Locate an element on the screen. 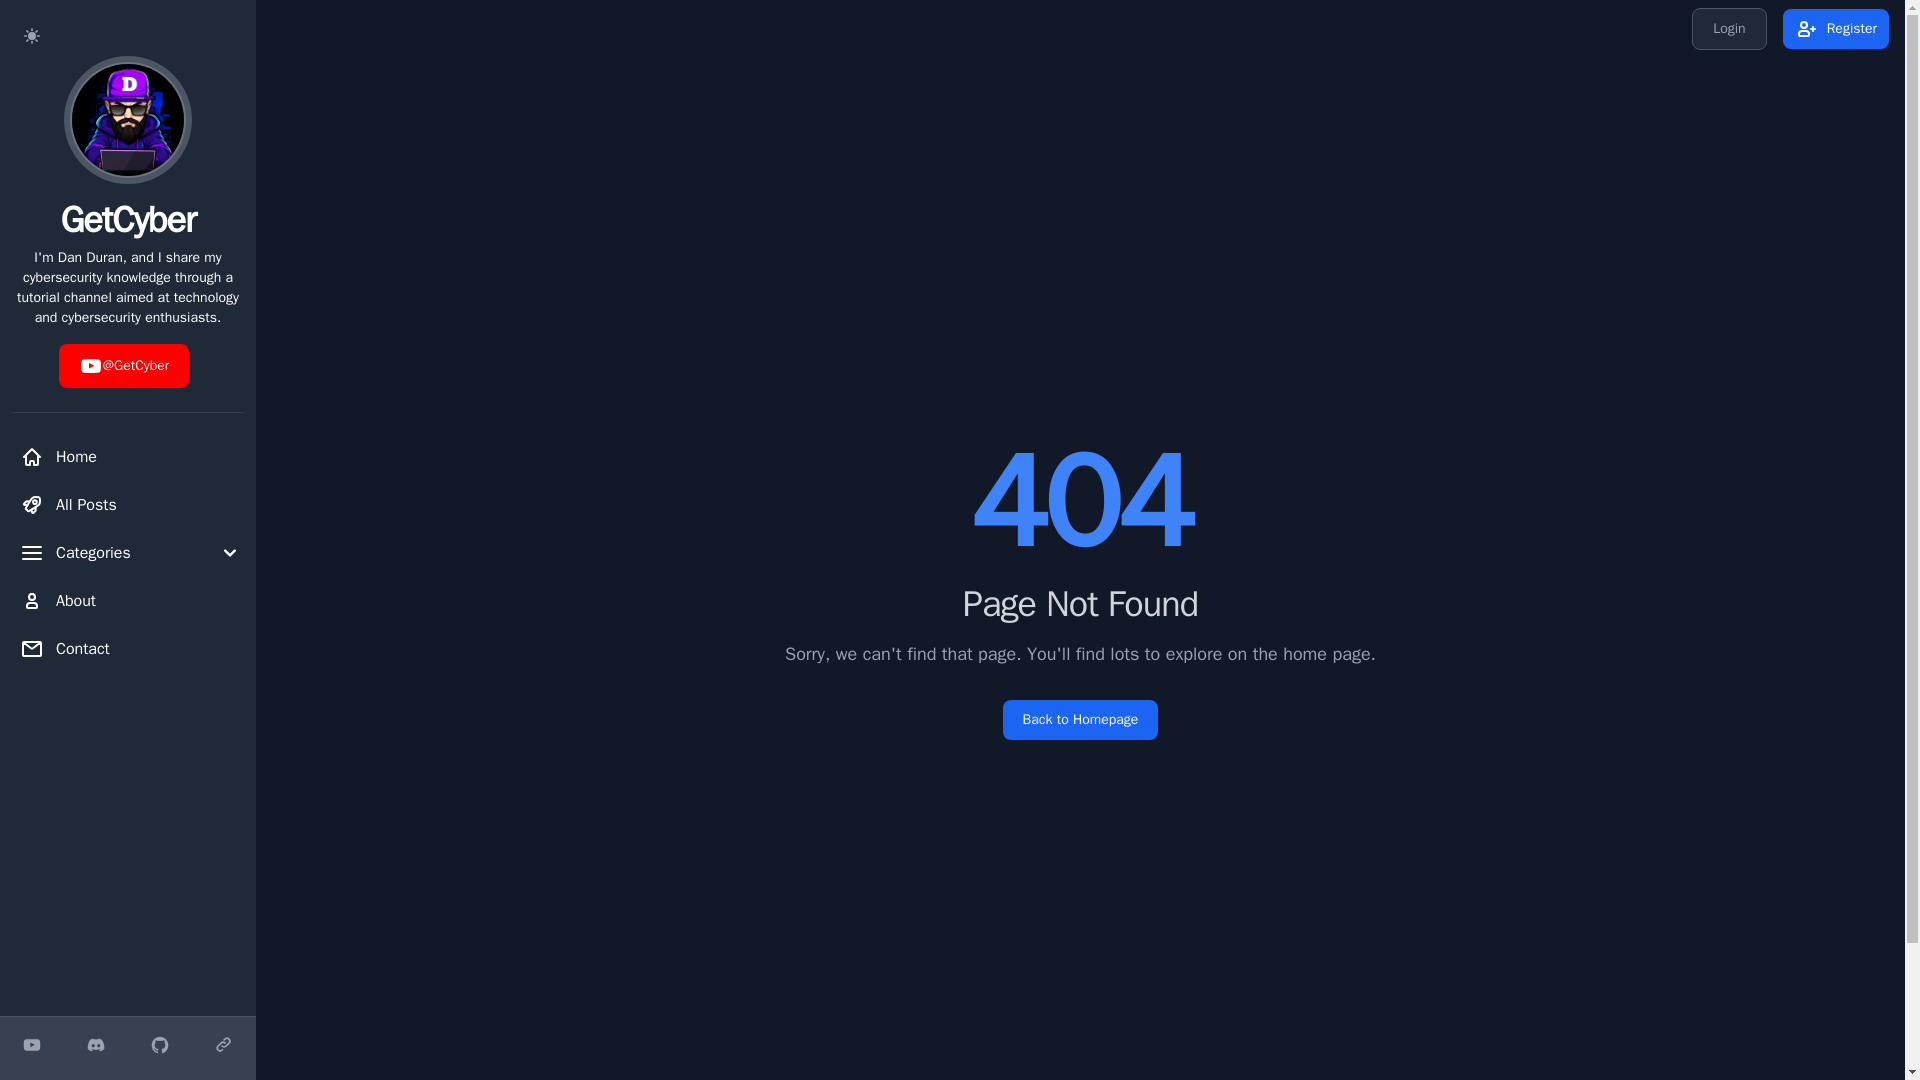  Home is located at coordinates (127, 457).